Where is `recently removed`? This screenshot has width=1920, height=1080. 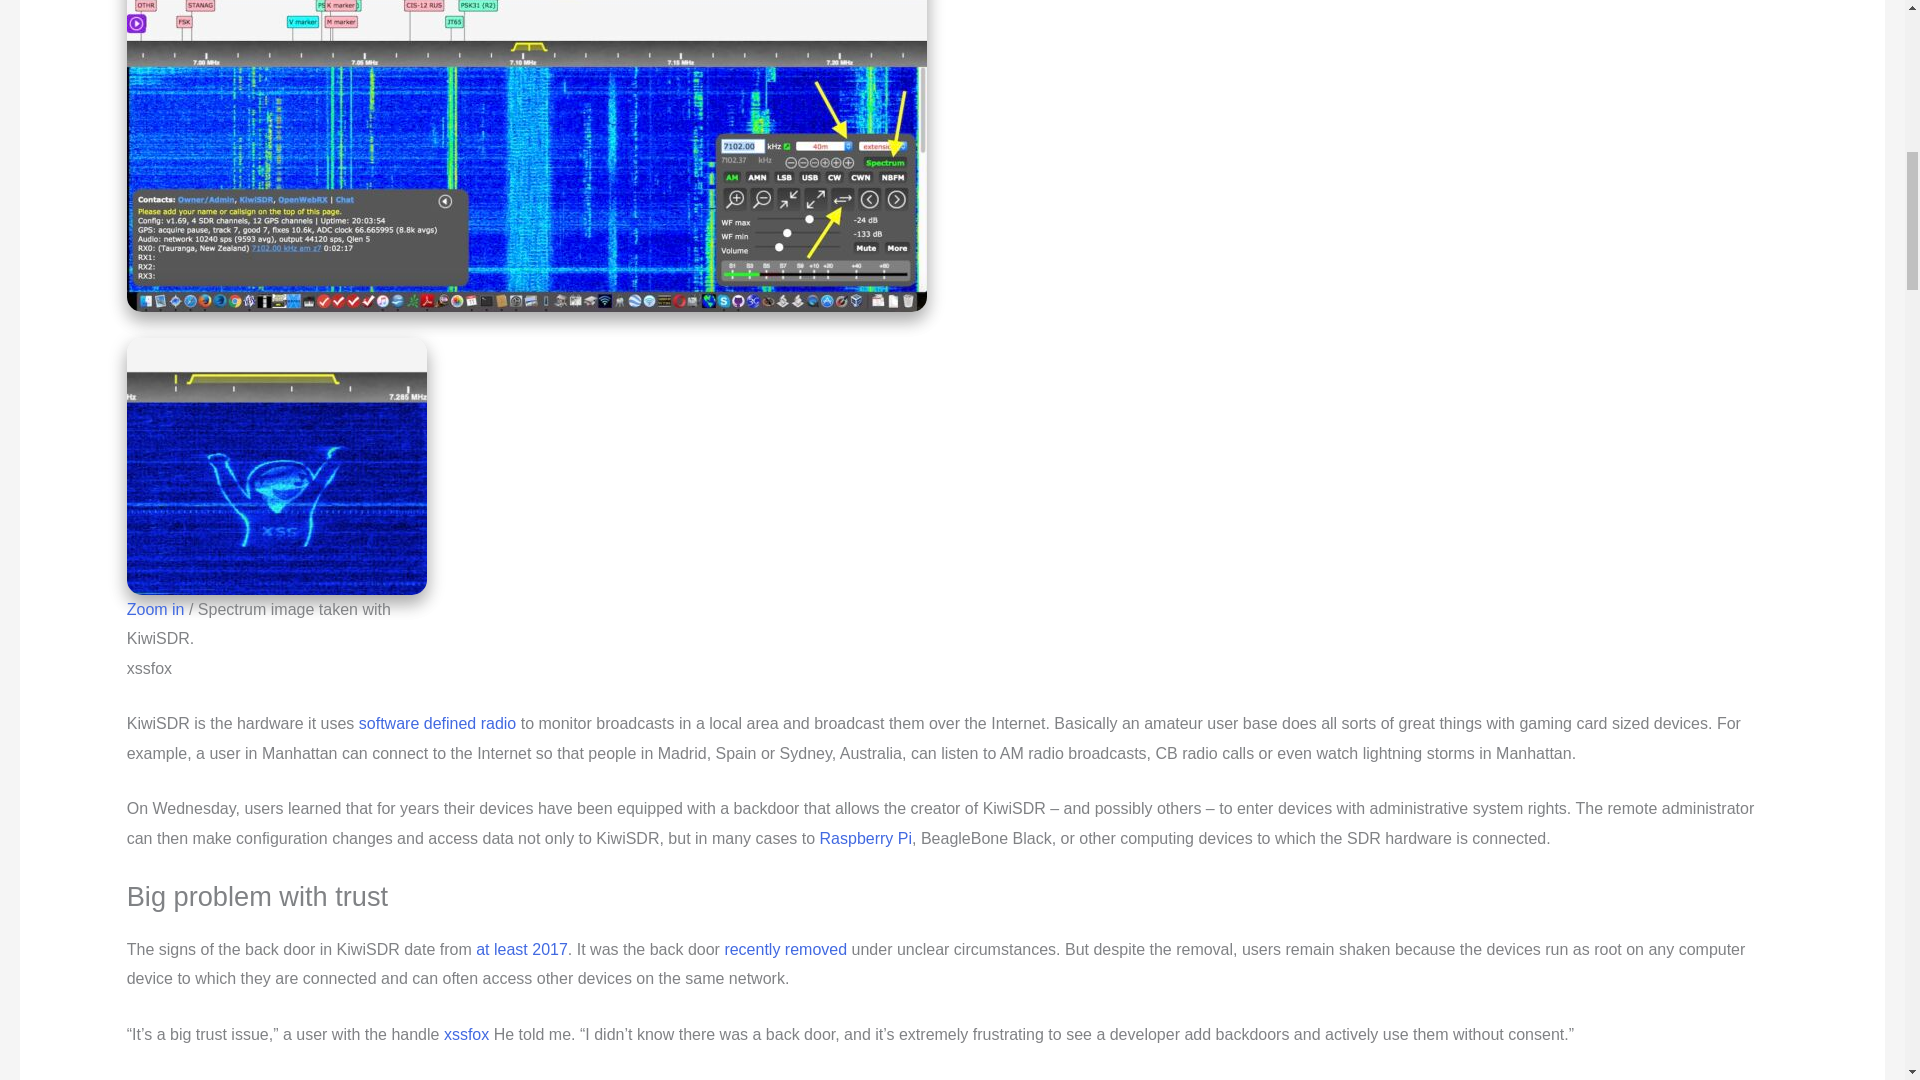 recently removed is located at coordinates (784, 948).